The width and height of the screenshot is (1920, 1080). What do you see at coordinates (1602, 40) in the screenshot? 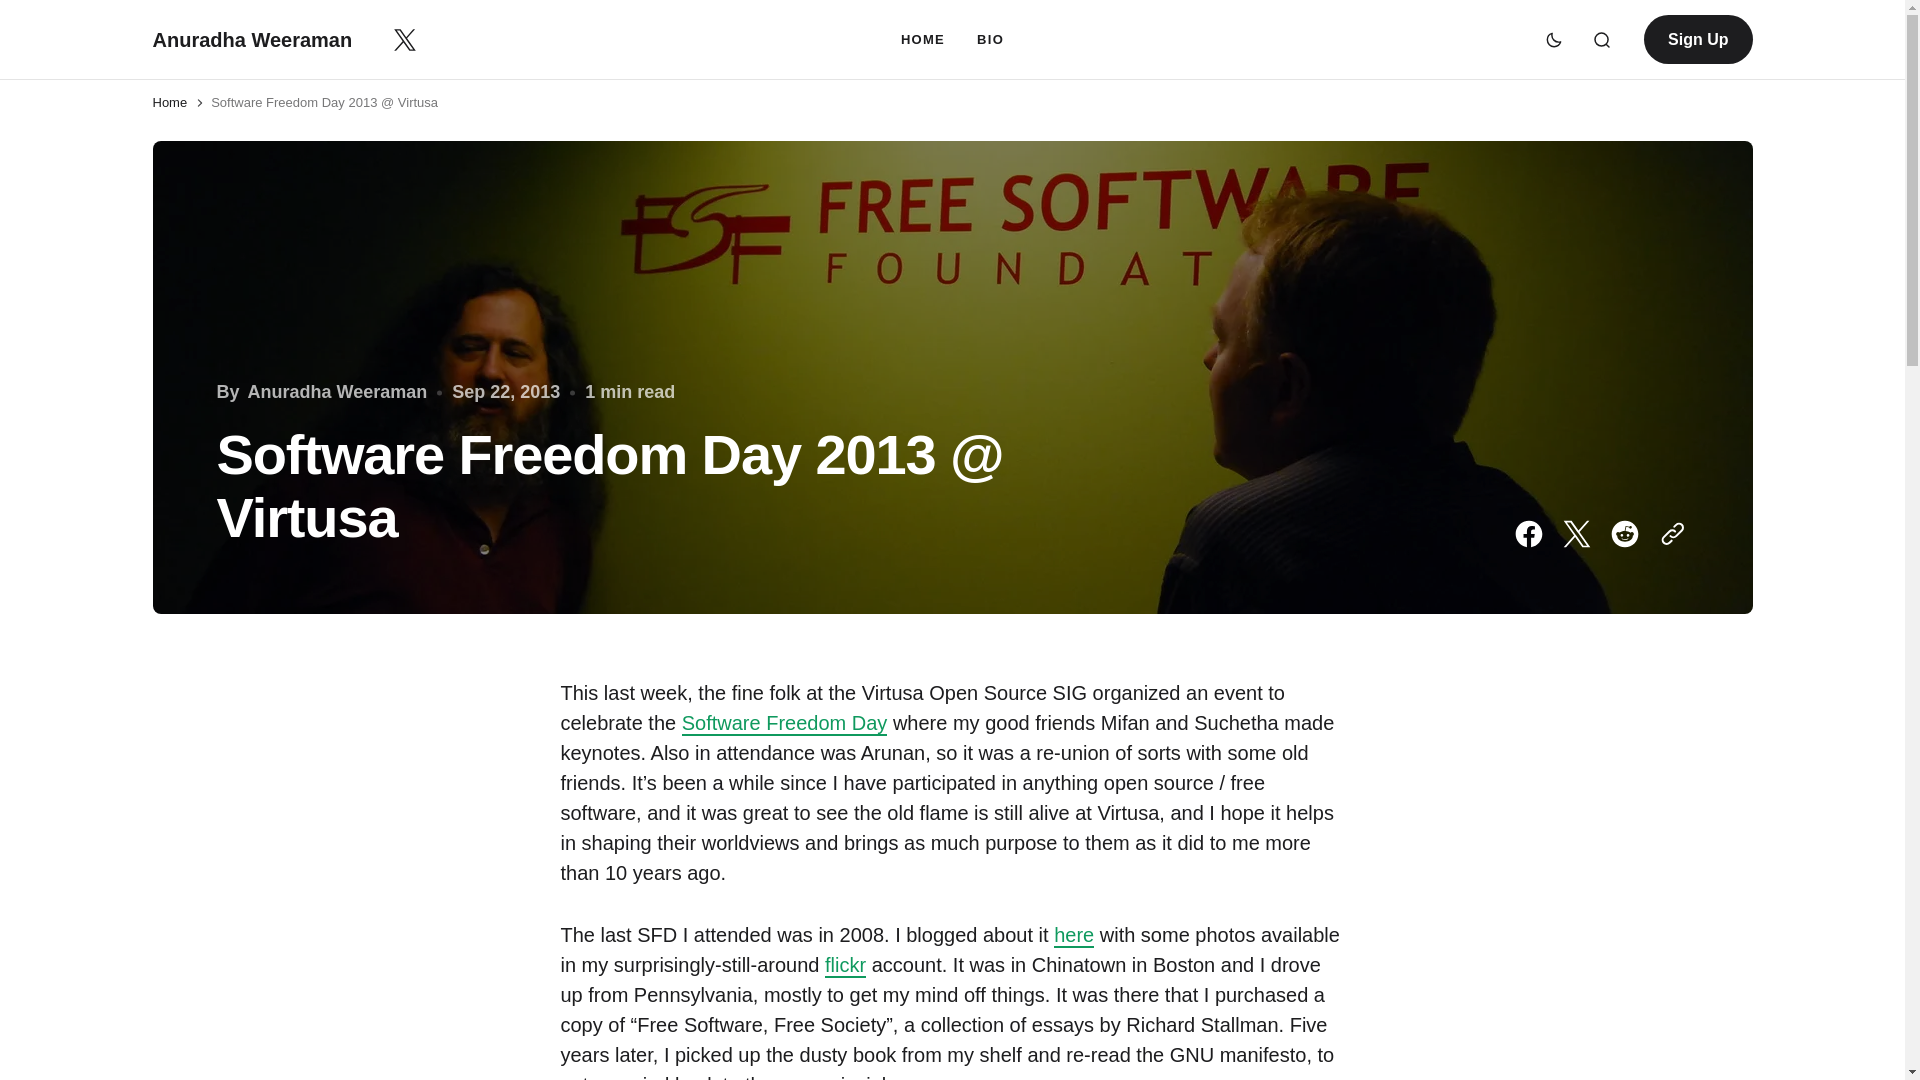
I see `Search button` at bounding box center [1602, 40].